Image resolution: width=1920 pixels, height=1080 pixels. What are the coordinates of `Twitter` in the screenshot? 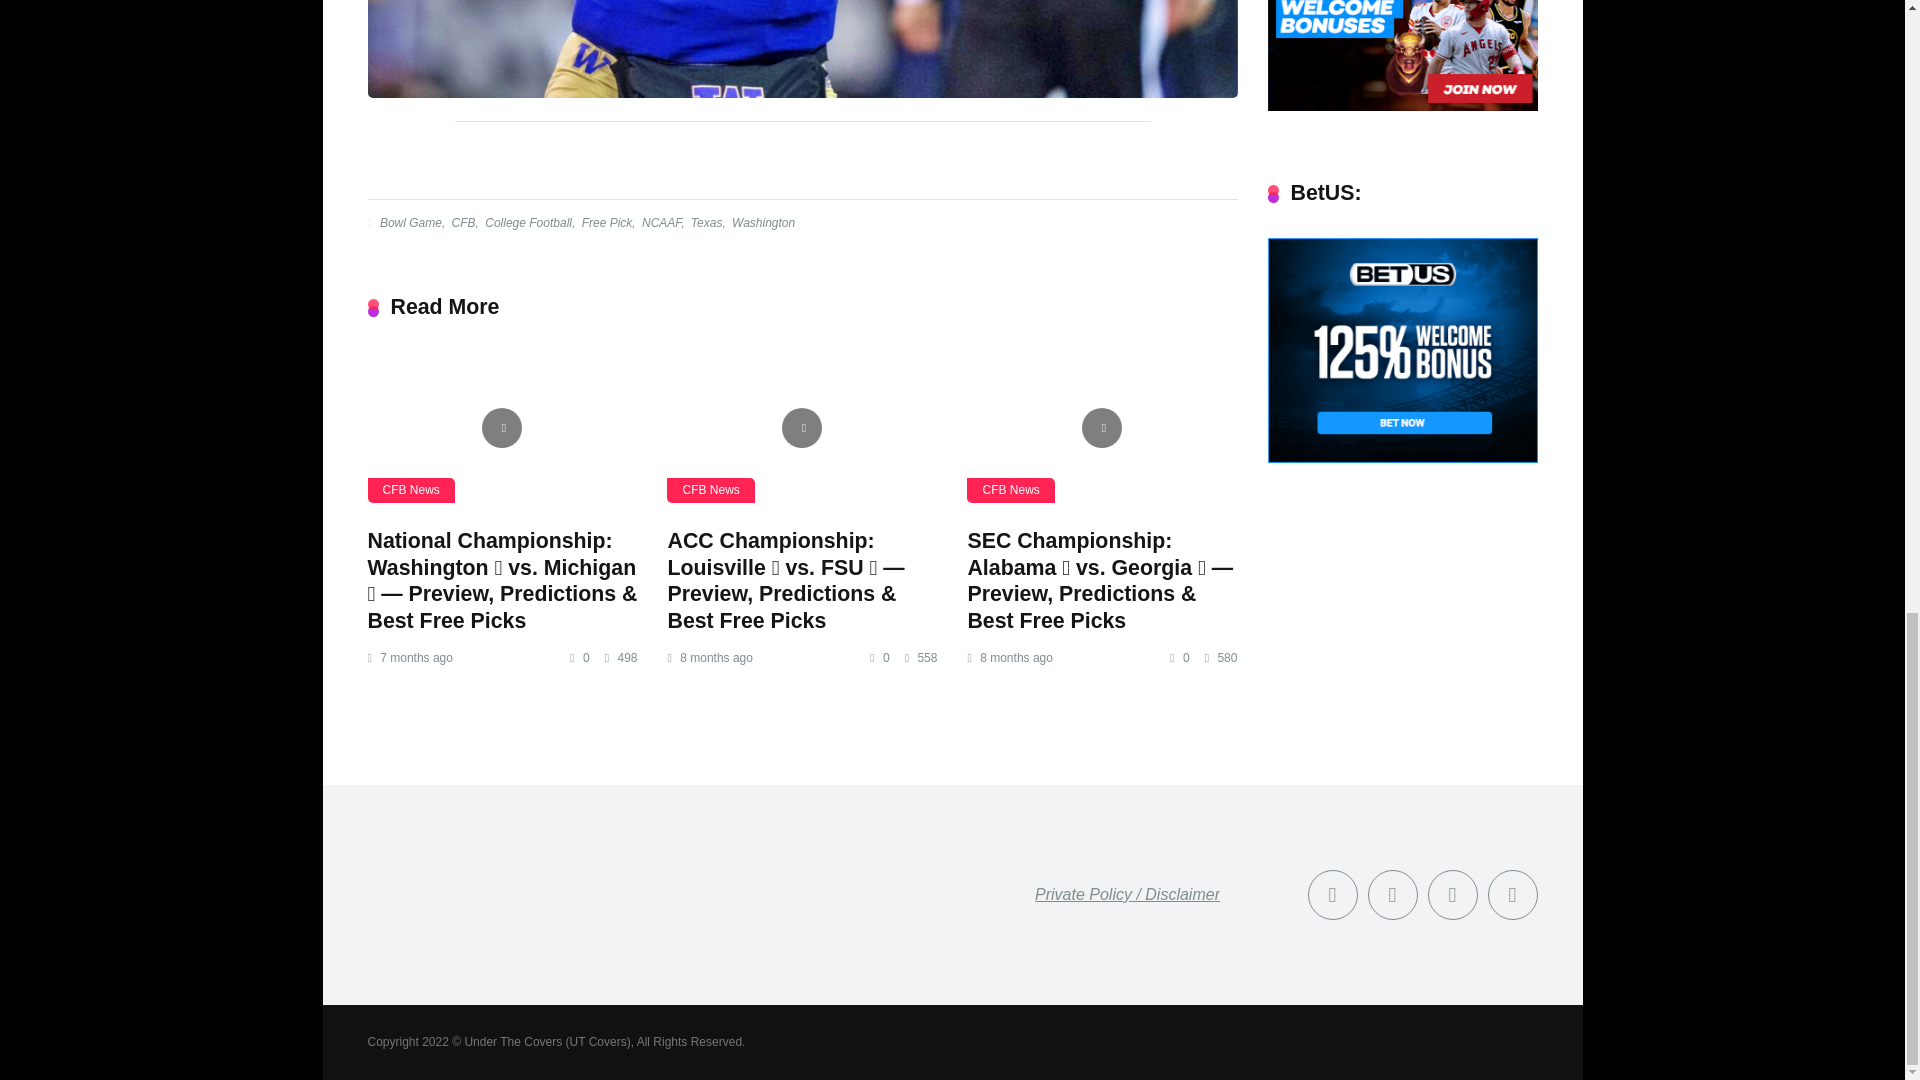 It's located at (1392, 895).